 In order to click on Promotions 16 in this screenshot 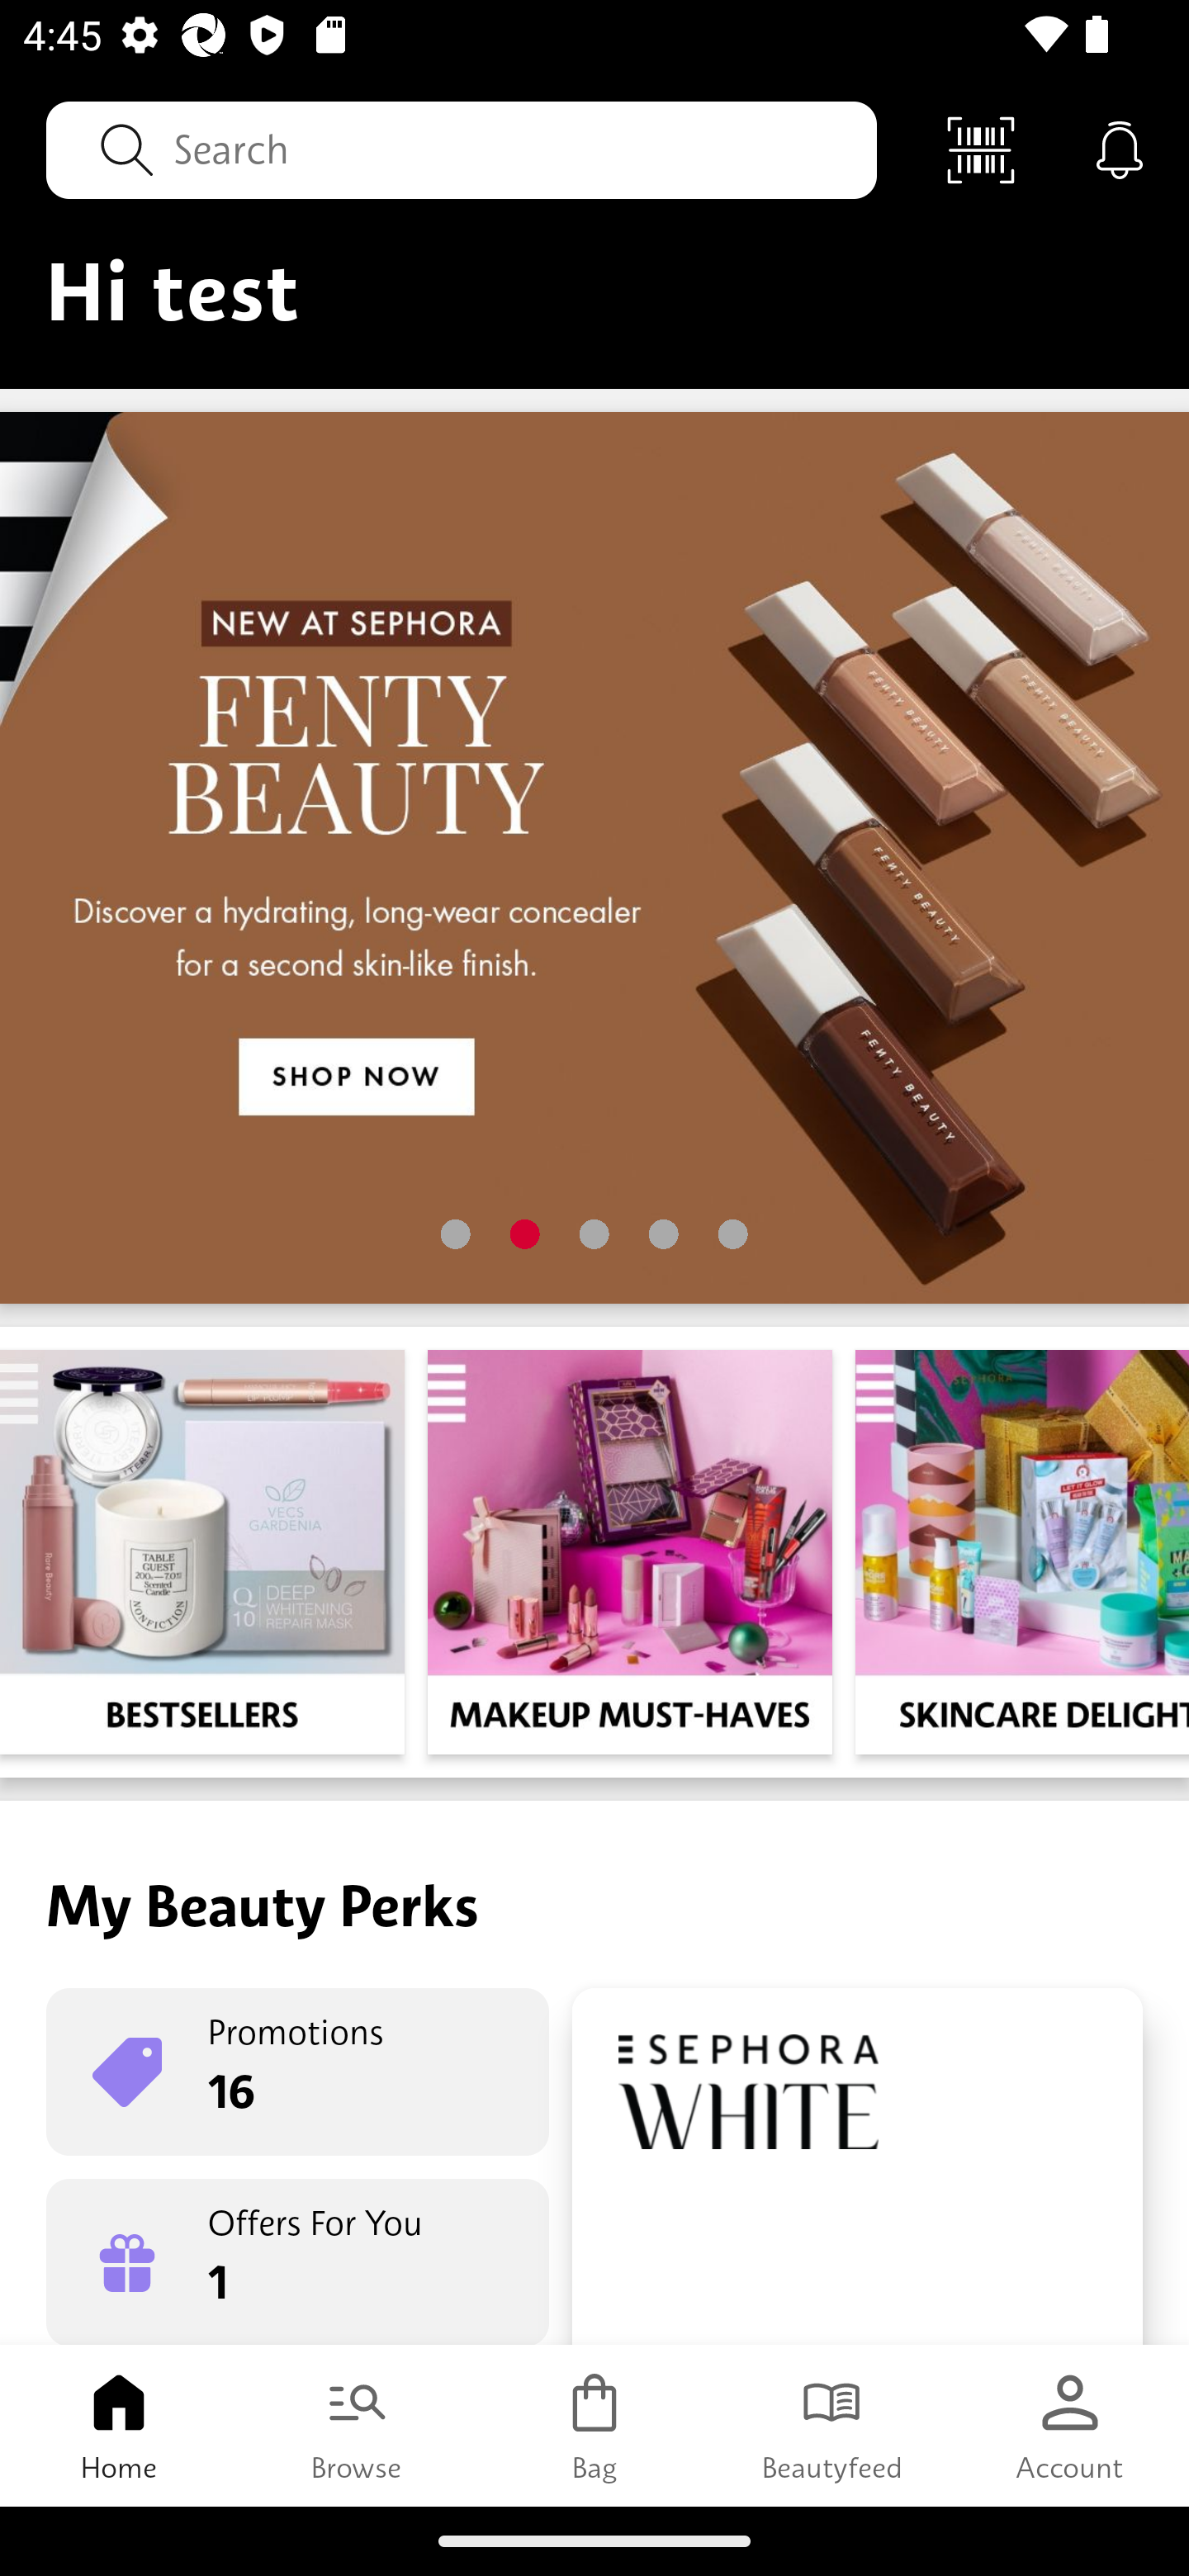, I will do `click(297, 2072)`.